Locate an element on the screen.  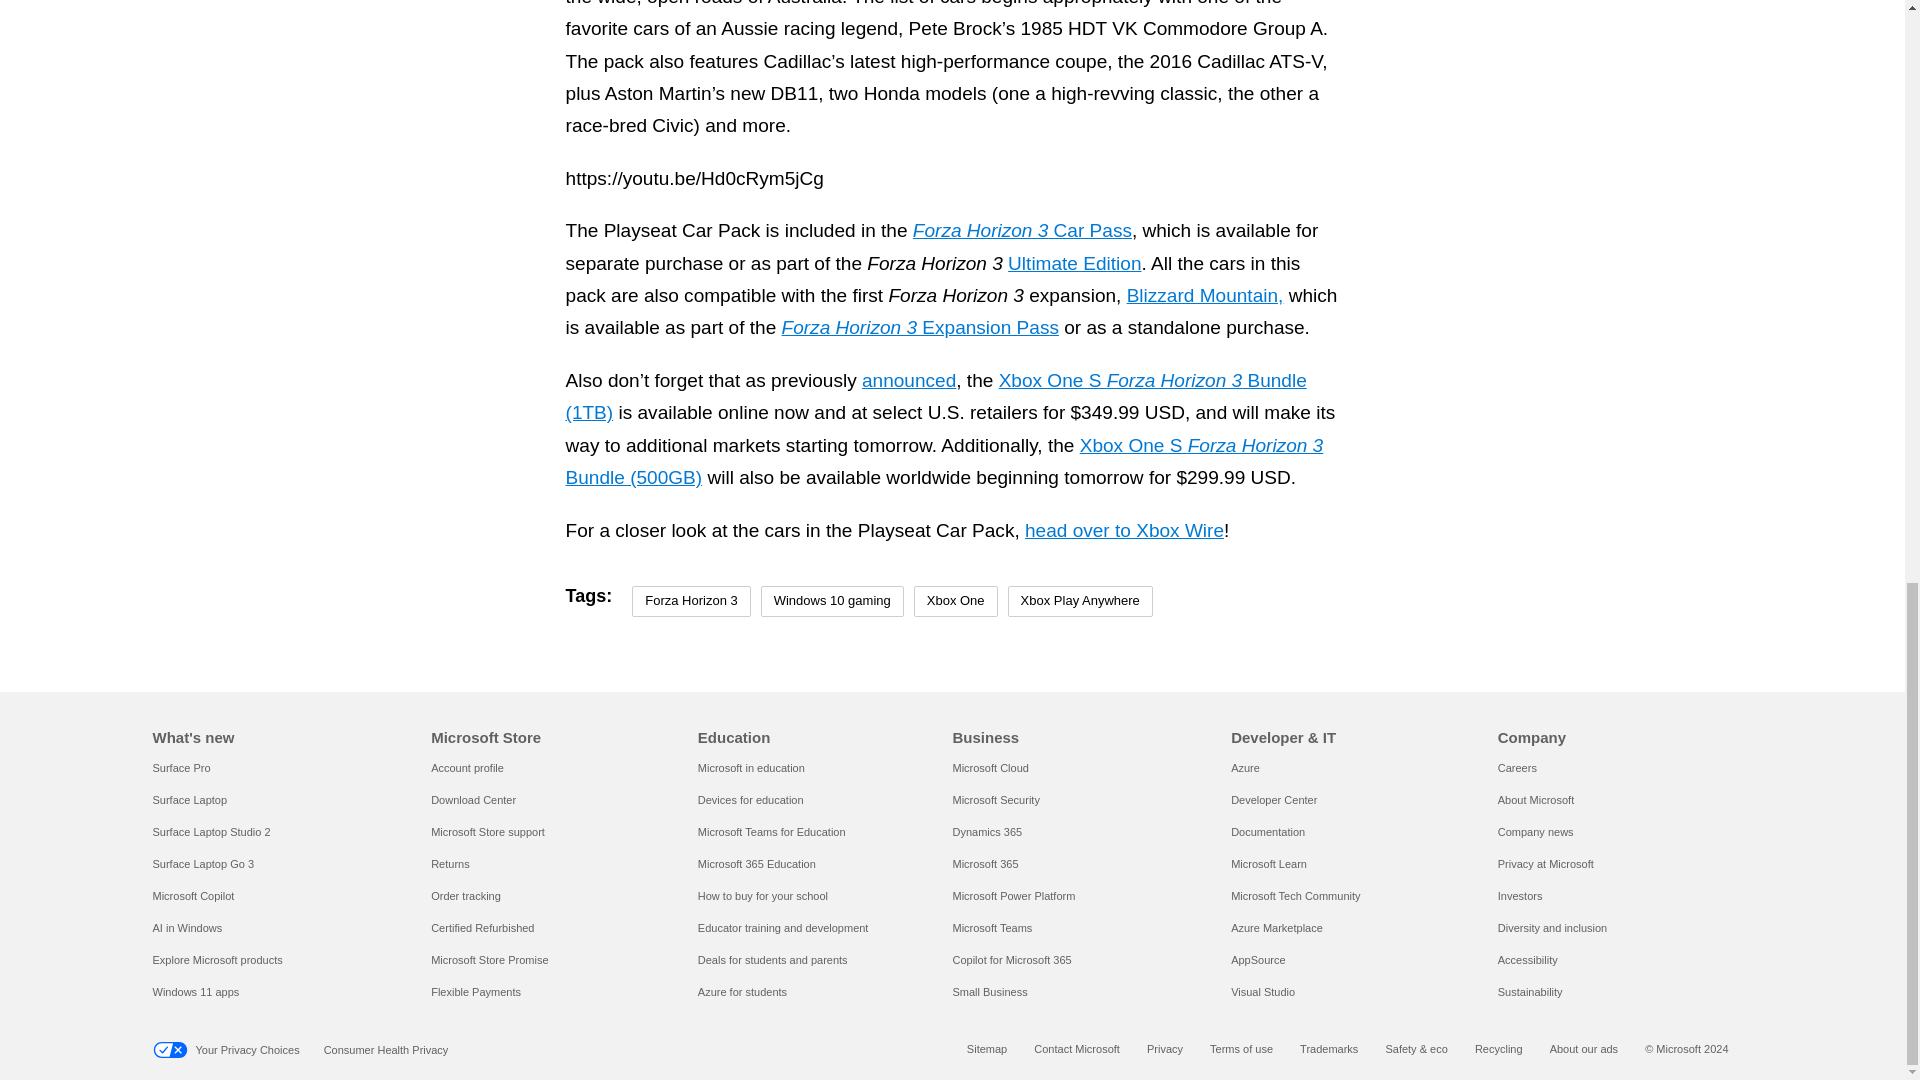
Xbox Play Anywhere Tag is located at coordinates (1080, 601).